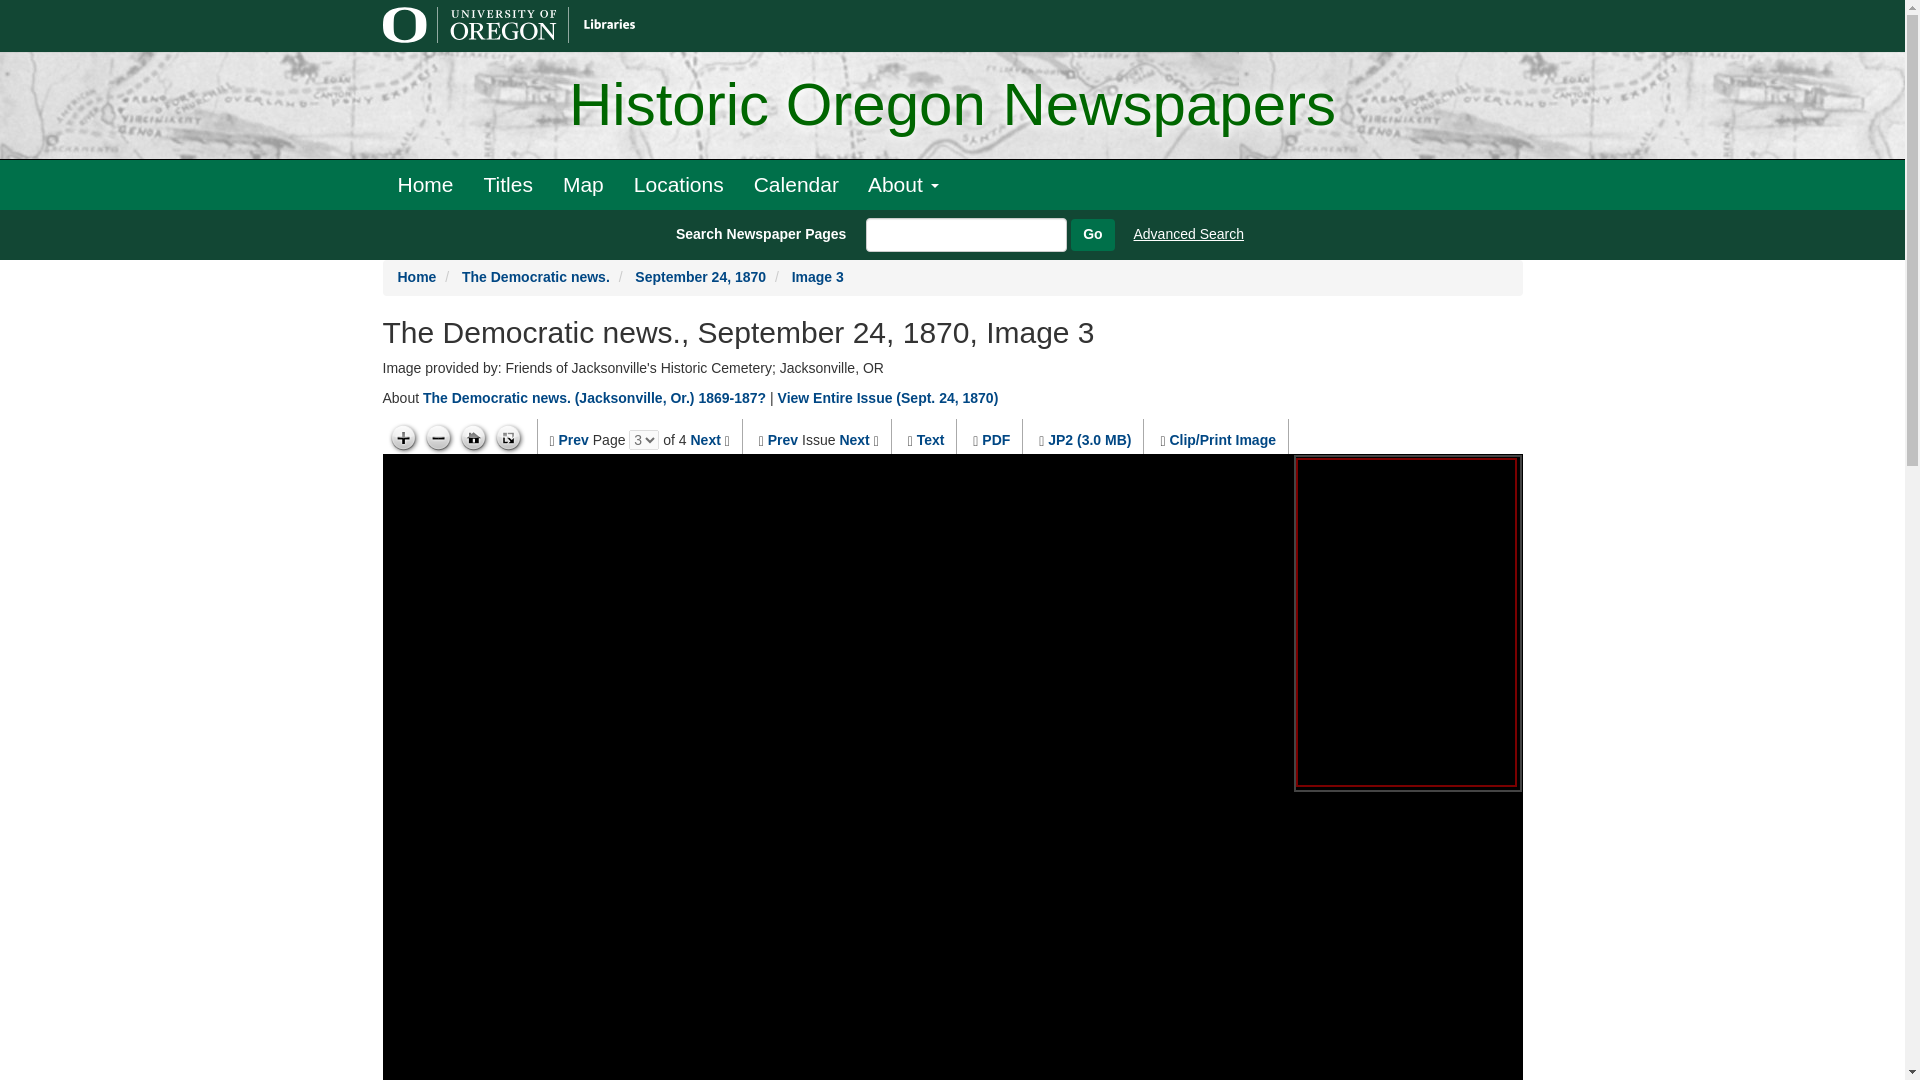 Image resolution: width=1920 pixels, height=1080 pixels. I want to click on Titles, so click(508, 184).